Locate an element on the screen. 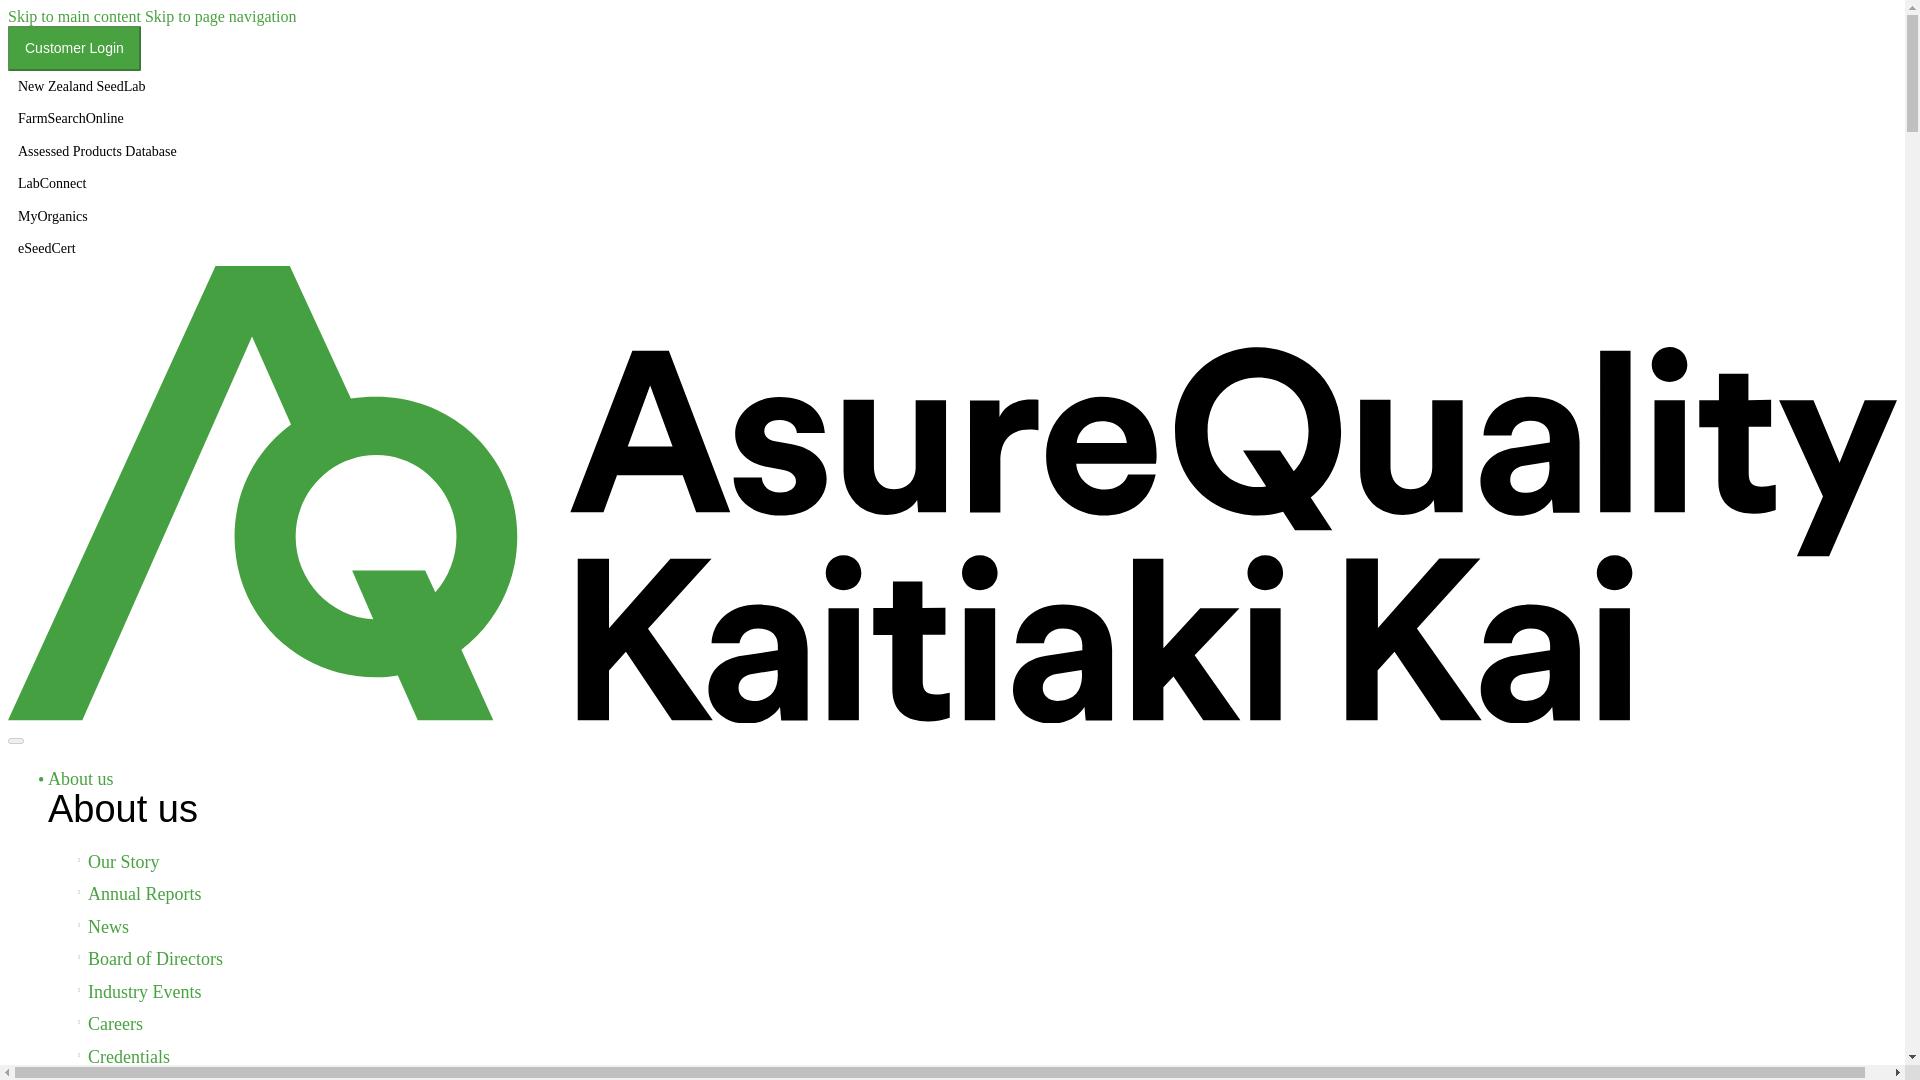 The image size is (1920, 1080). Board of Directors is located at coordinates (155, 958).